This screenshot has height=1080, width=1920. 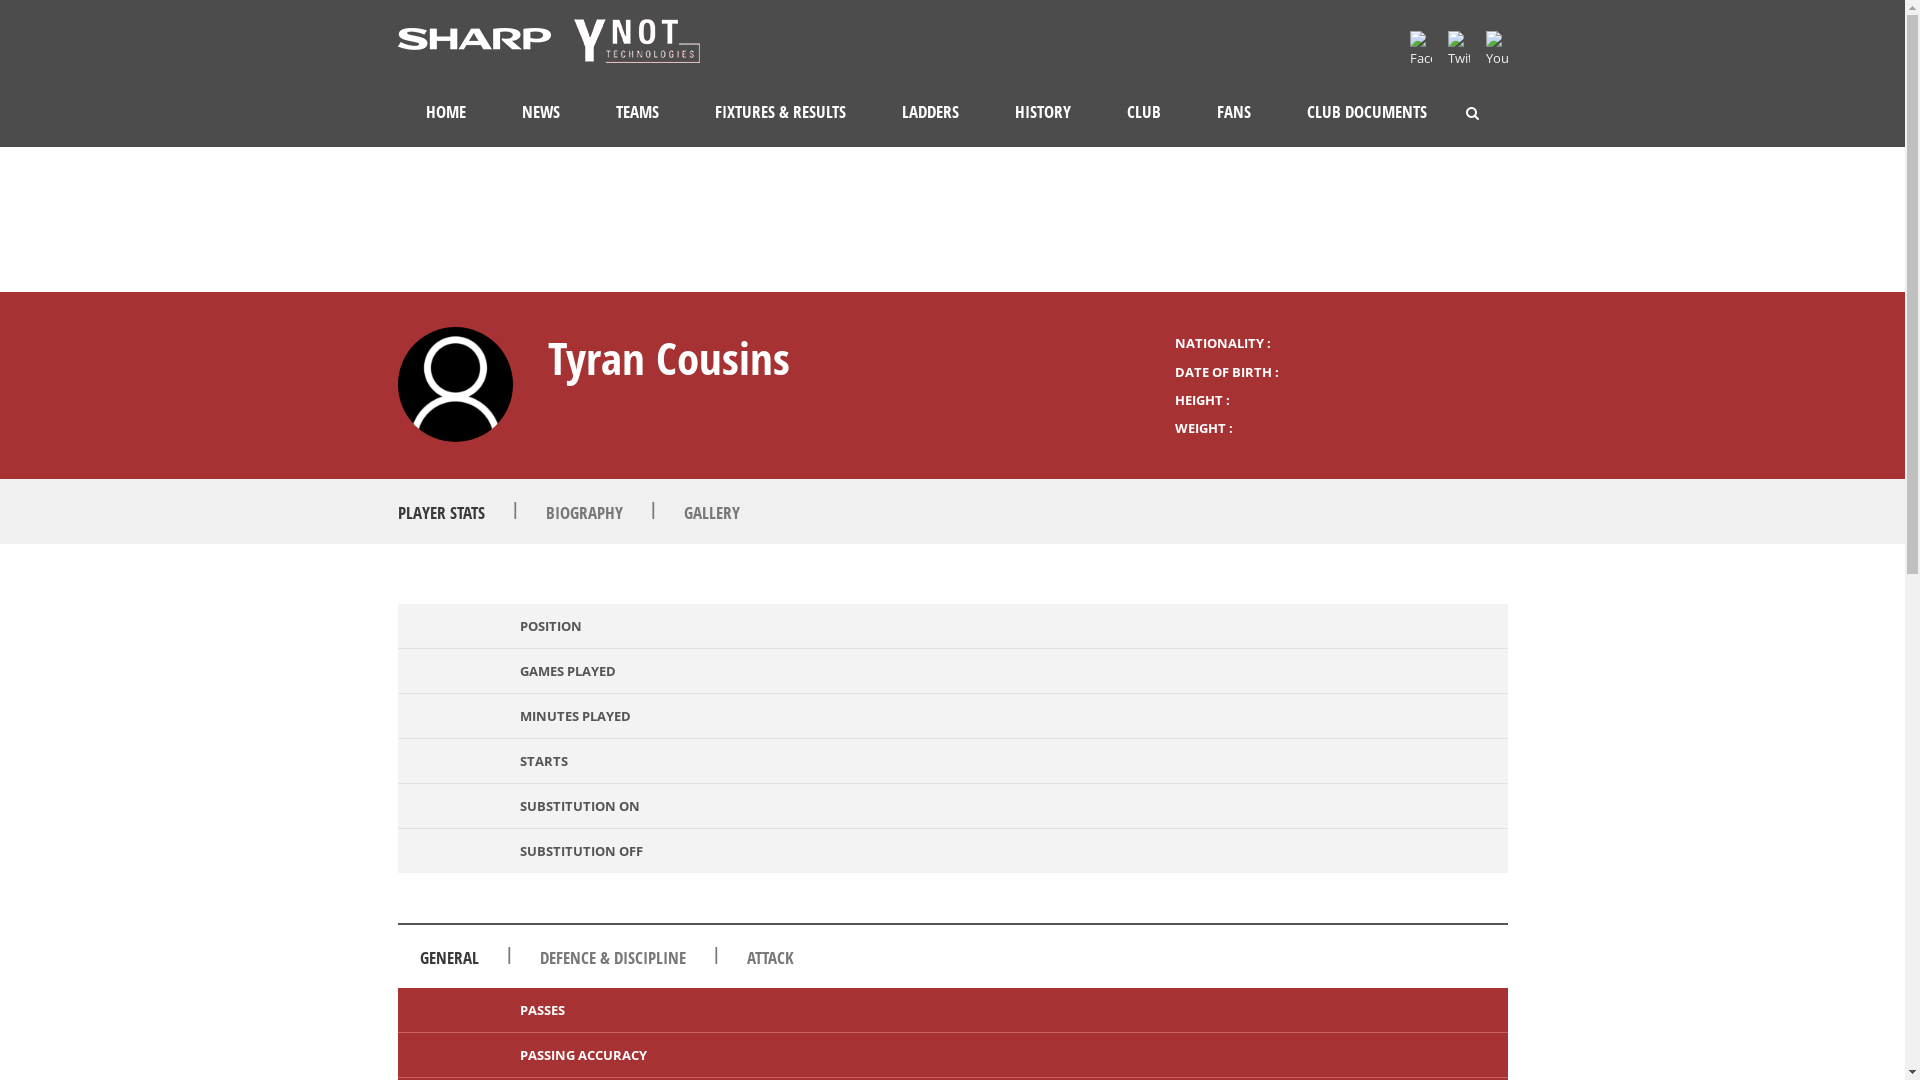 I want to click on CLUB, so click(x=1143, y=112).